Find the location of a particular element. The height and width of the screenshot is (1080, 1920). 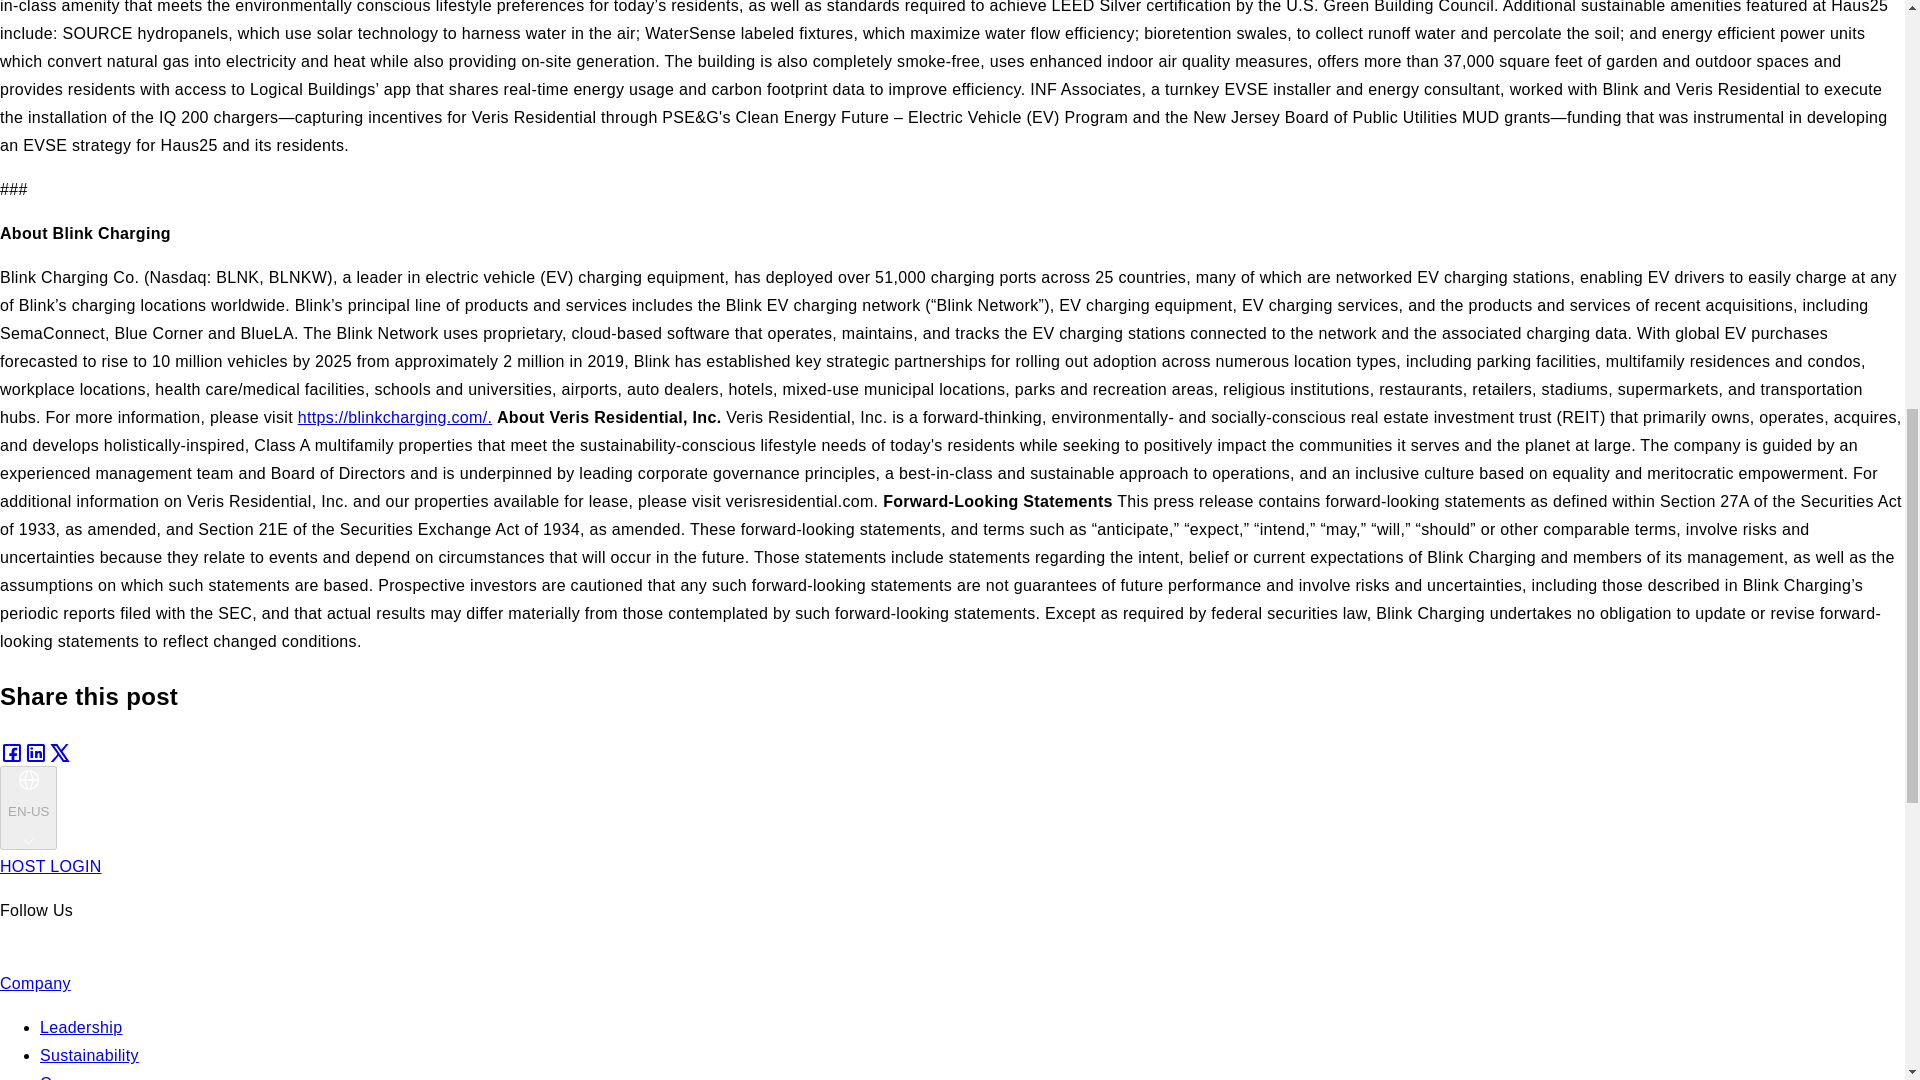

Careers is located at coordinates (70, 1077).